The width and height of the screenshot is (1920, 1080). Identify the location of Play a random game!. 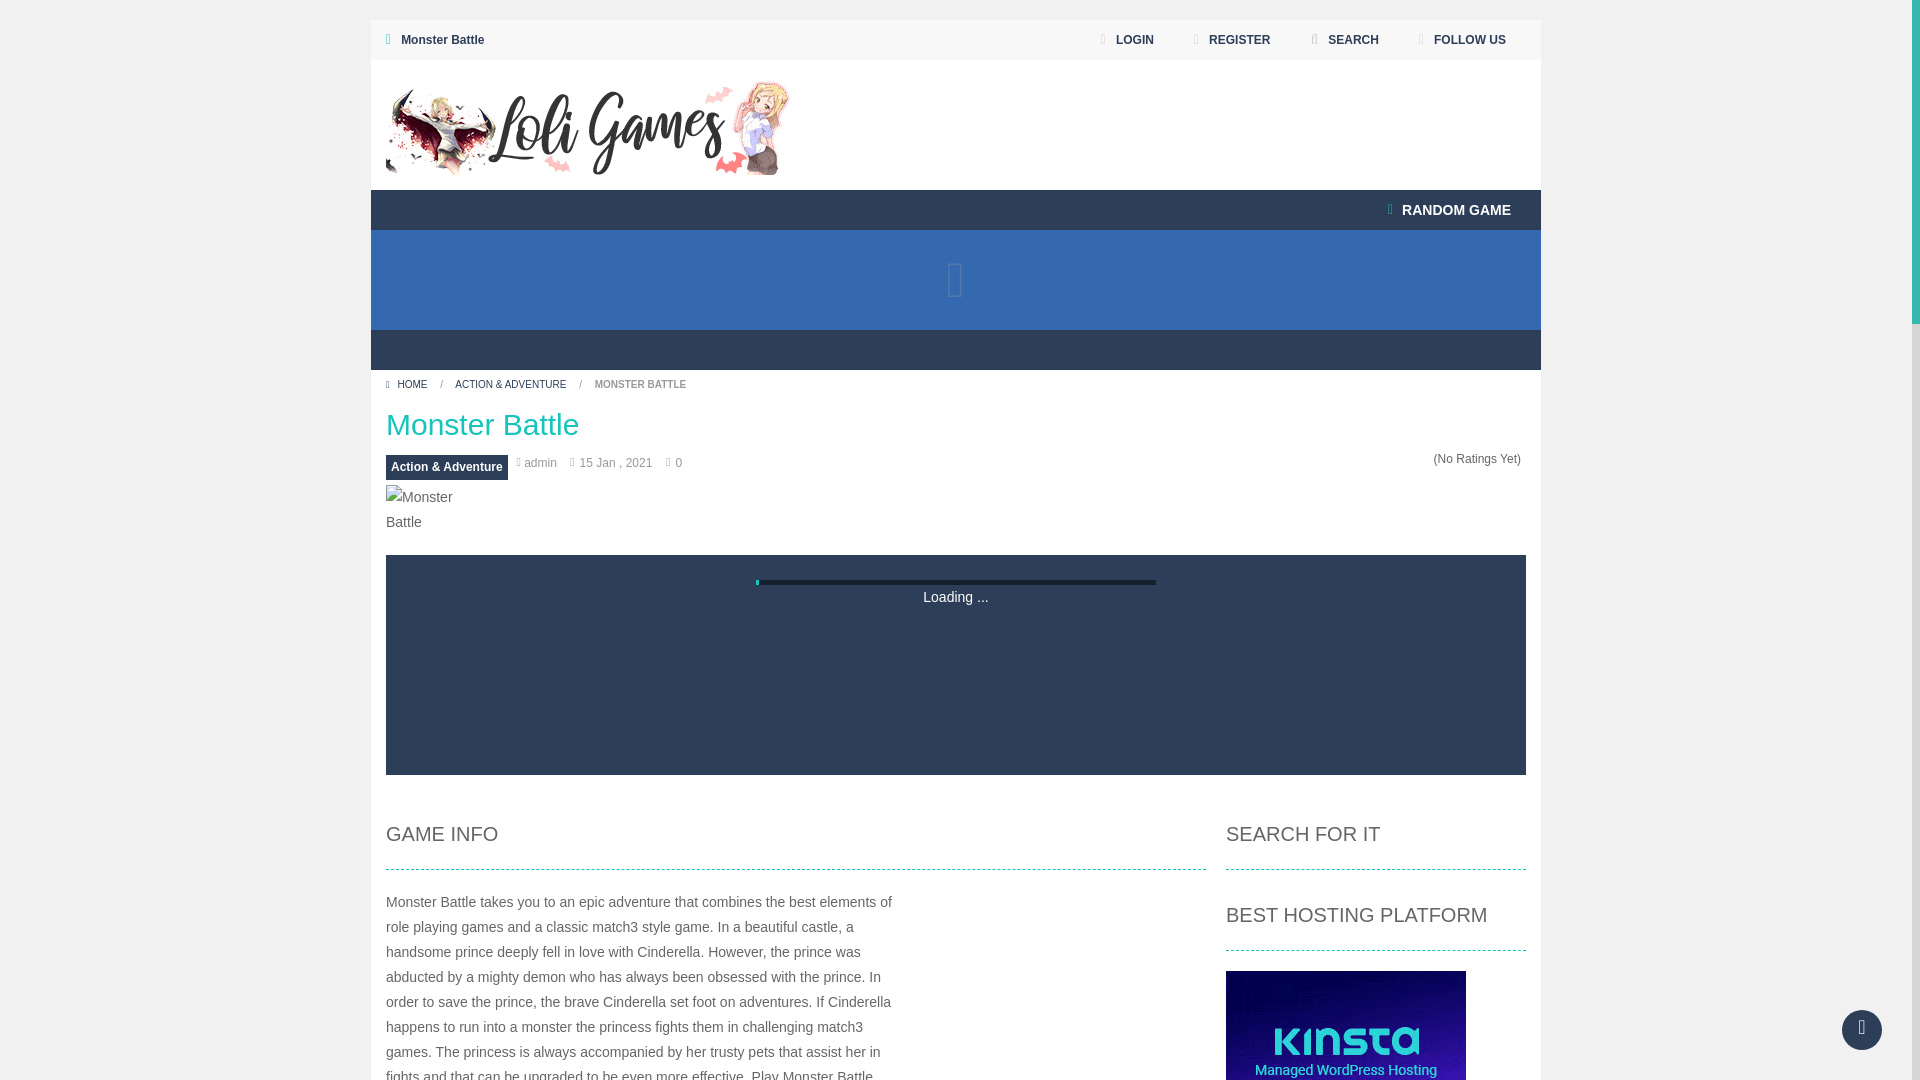
(1449, 210).